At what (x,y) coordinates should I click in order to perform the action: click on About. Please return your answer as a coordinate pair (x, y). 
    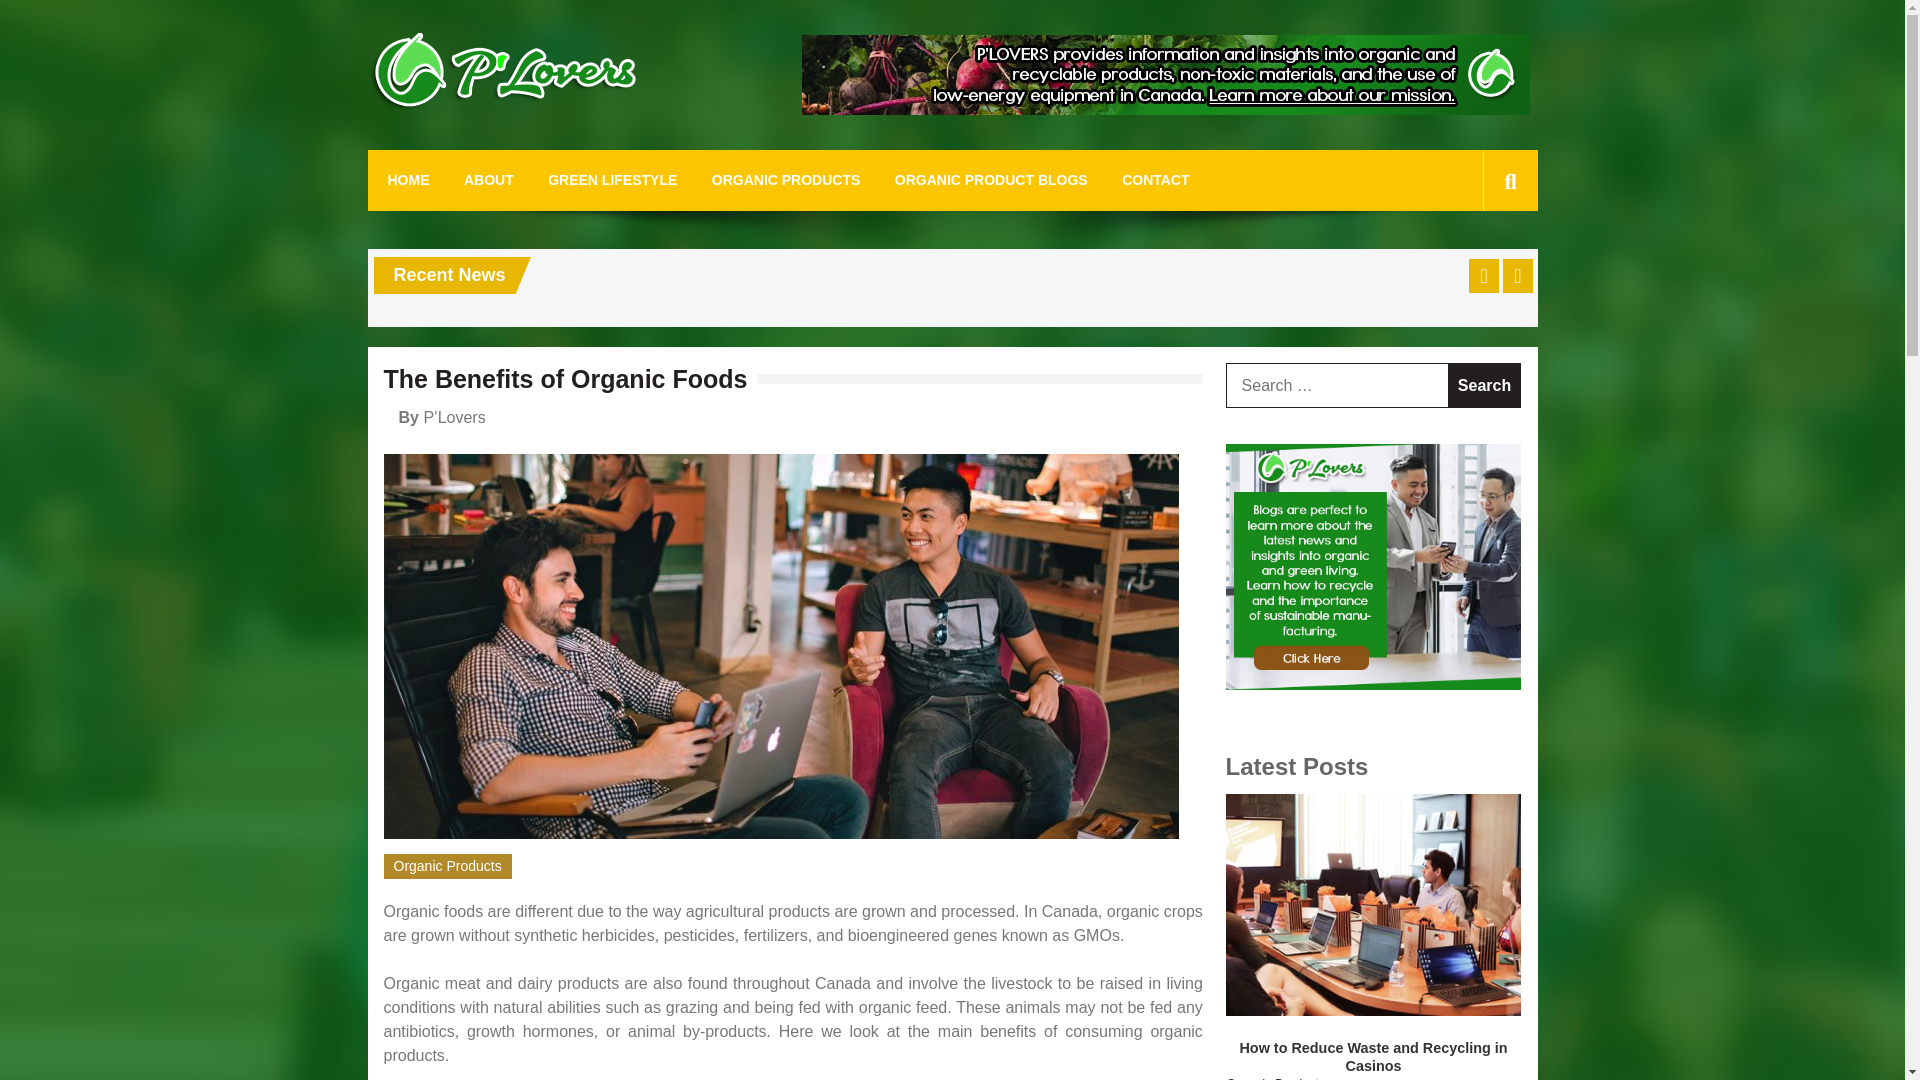
    Looking at the image, I should click on (1166, 109).